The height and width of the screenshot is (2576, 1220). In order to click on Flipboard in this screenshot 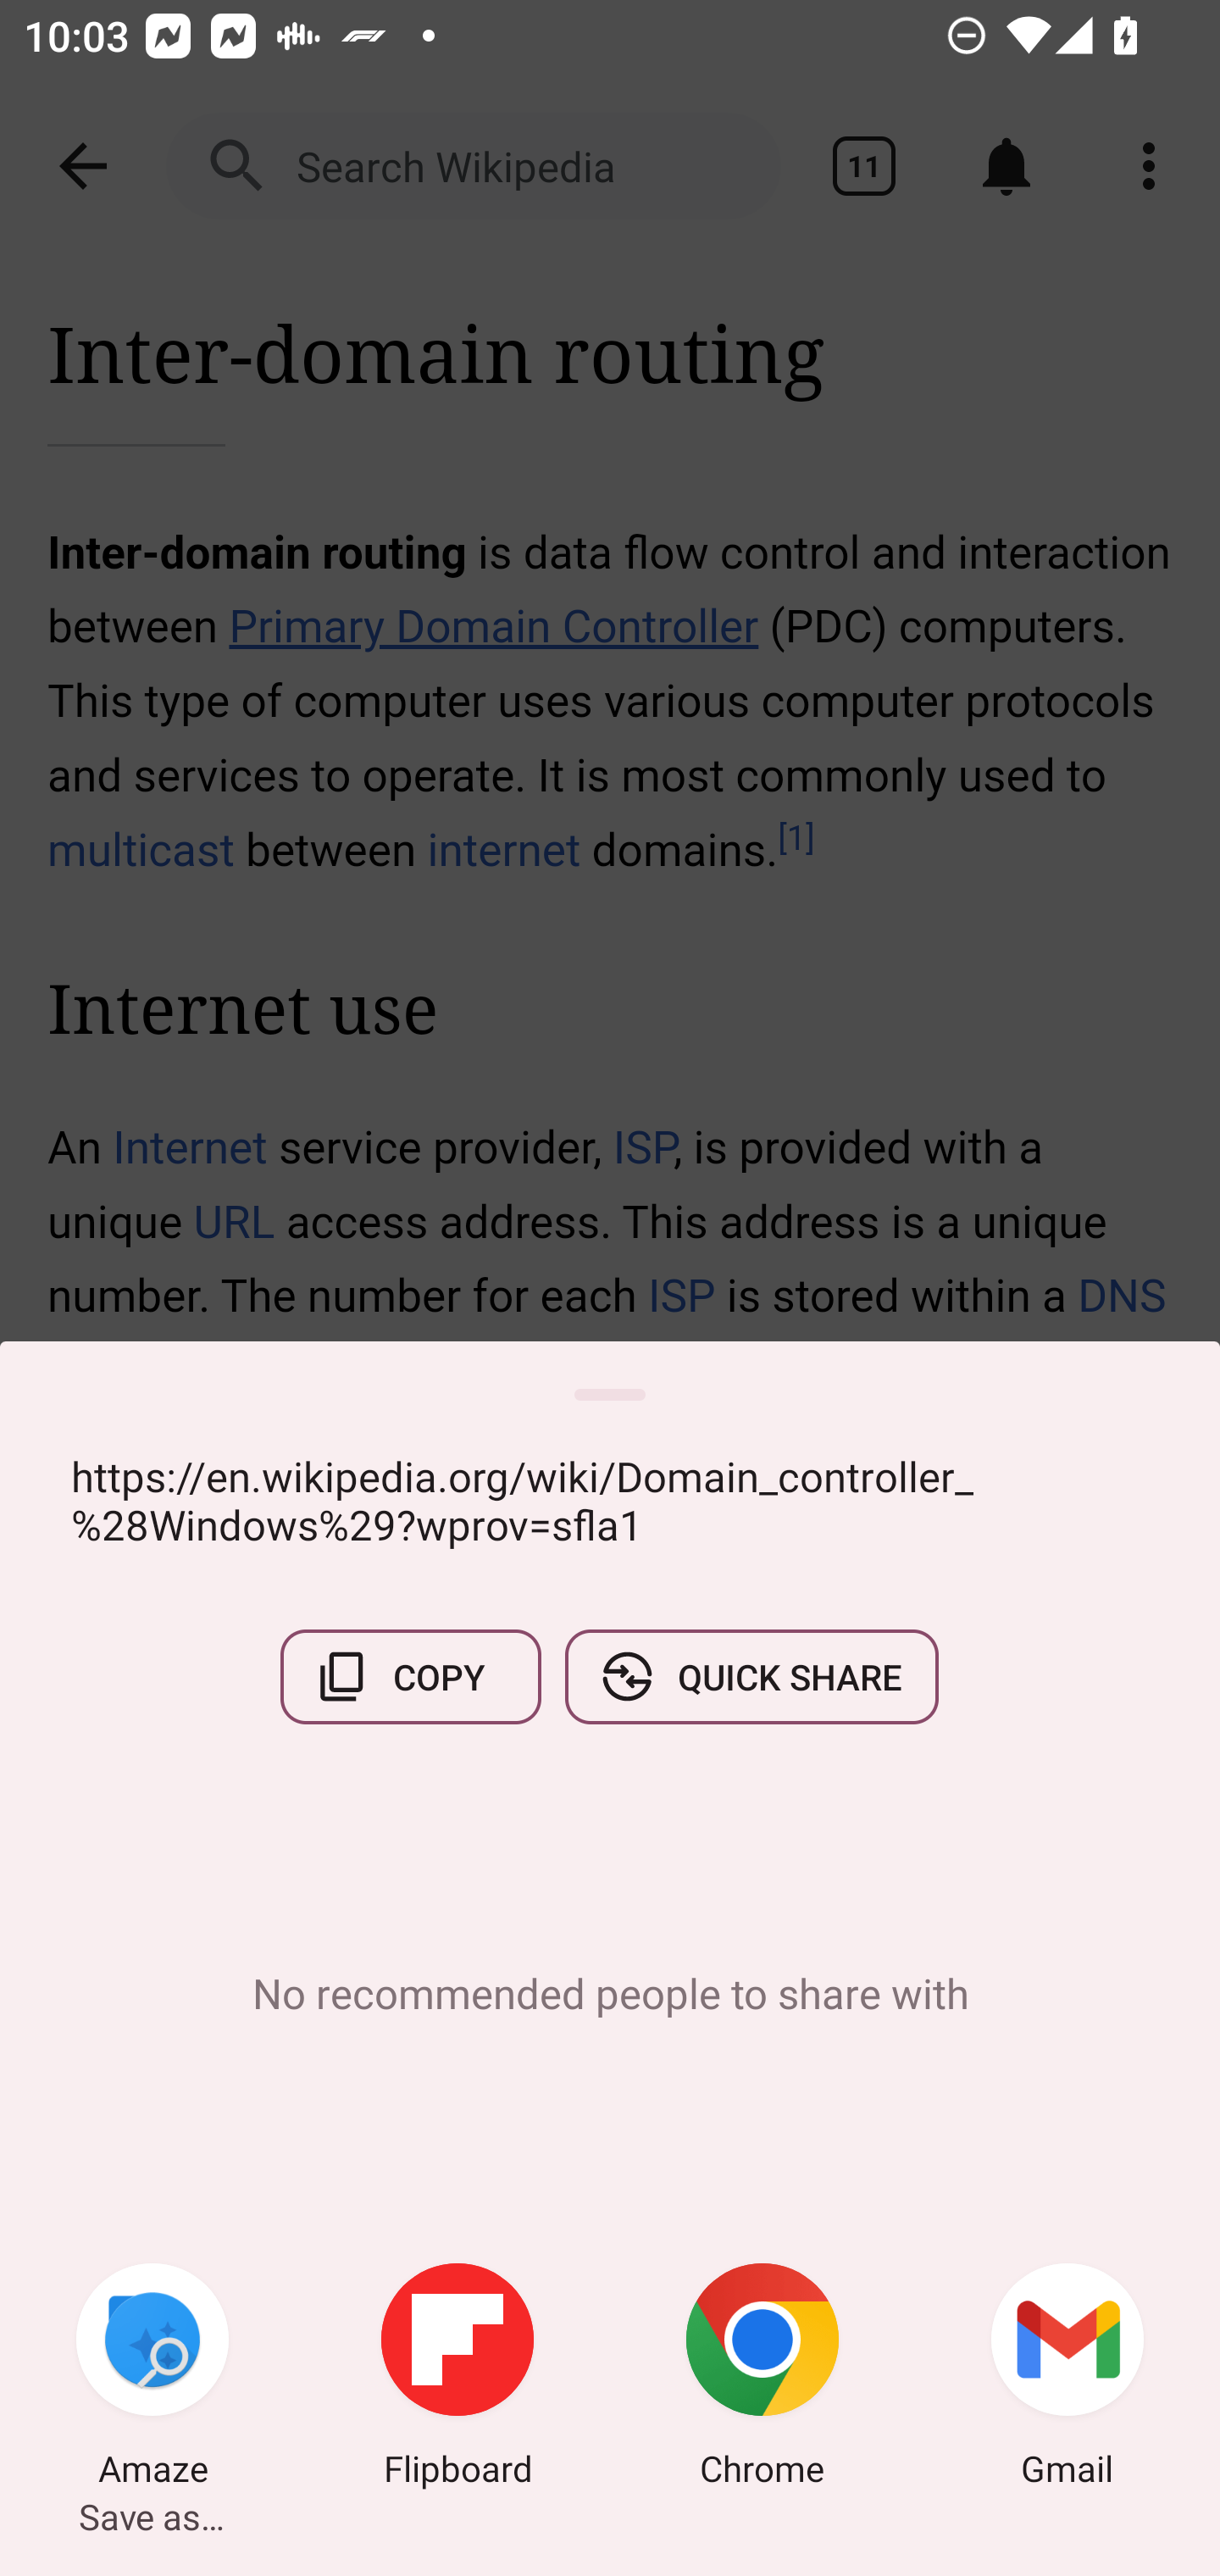, I will do `click(457, 2379)`.